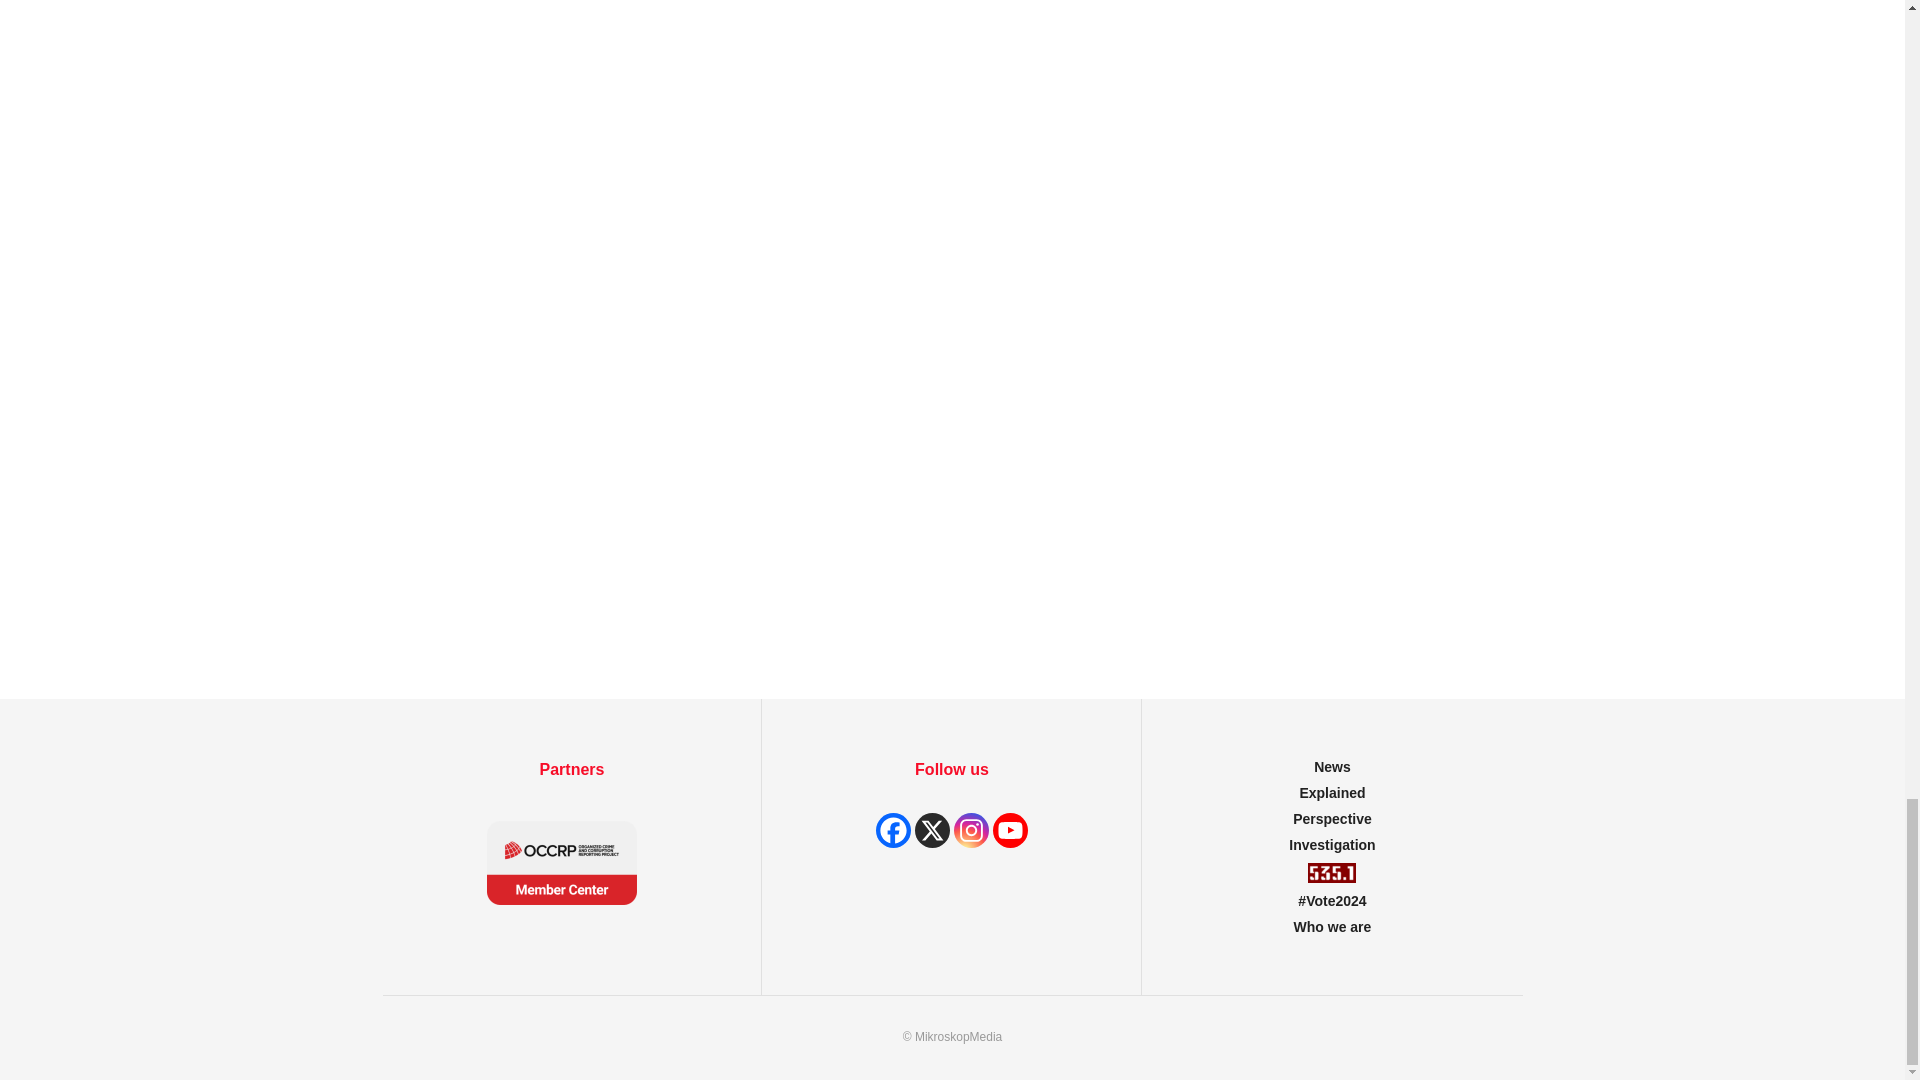 This screenshot has height=1080, width=1920. Describe the element at coordinates (1010, 830) in the screenshot. I see `Youtube` at that location.